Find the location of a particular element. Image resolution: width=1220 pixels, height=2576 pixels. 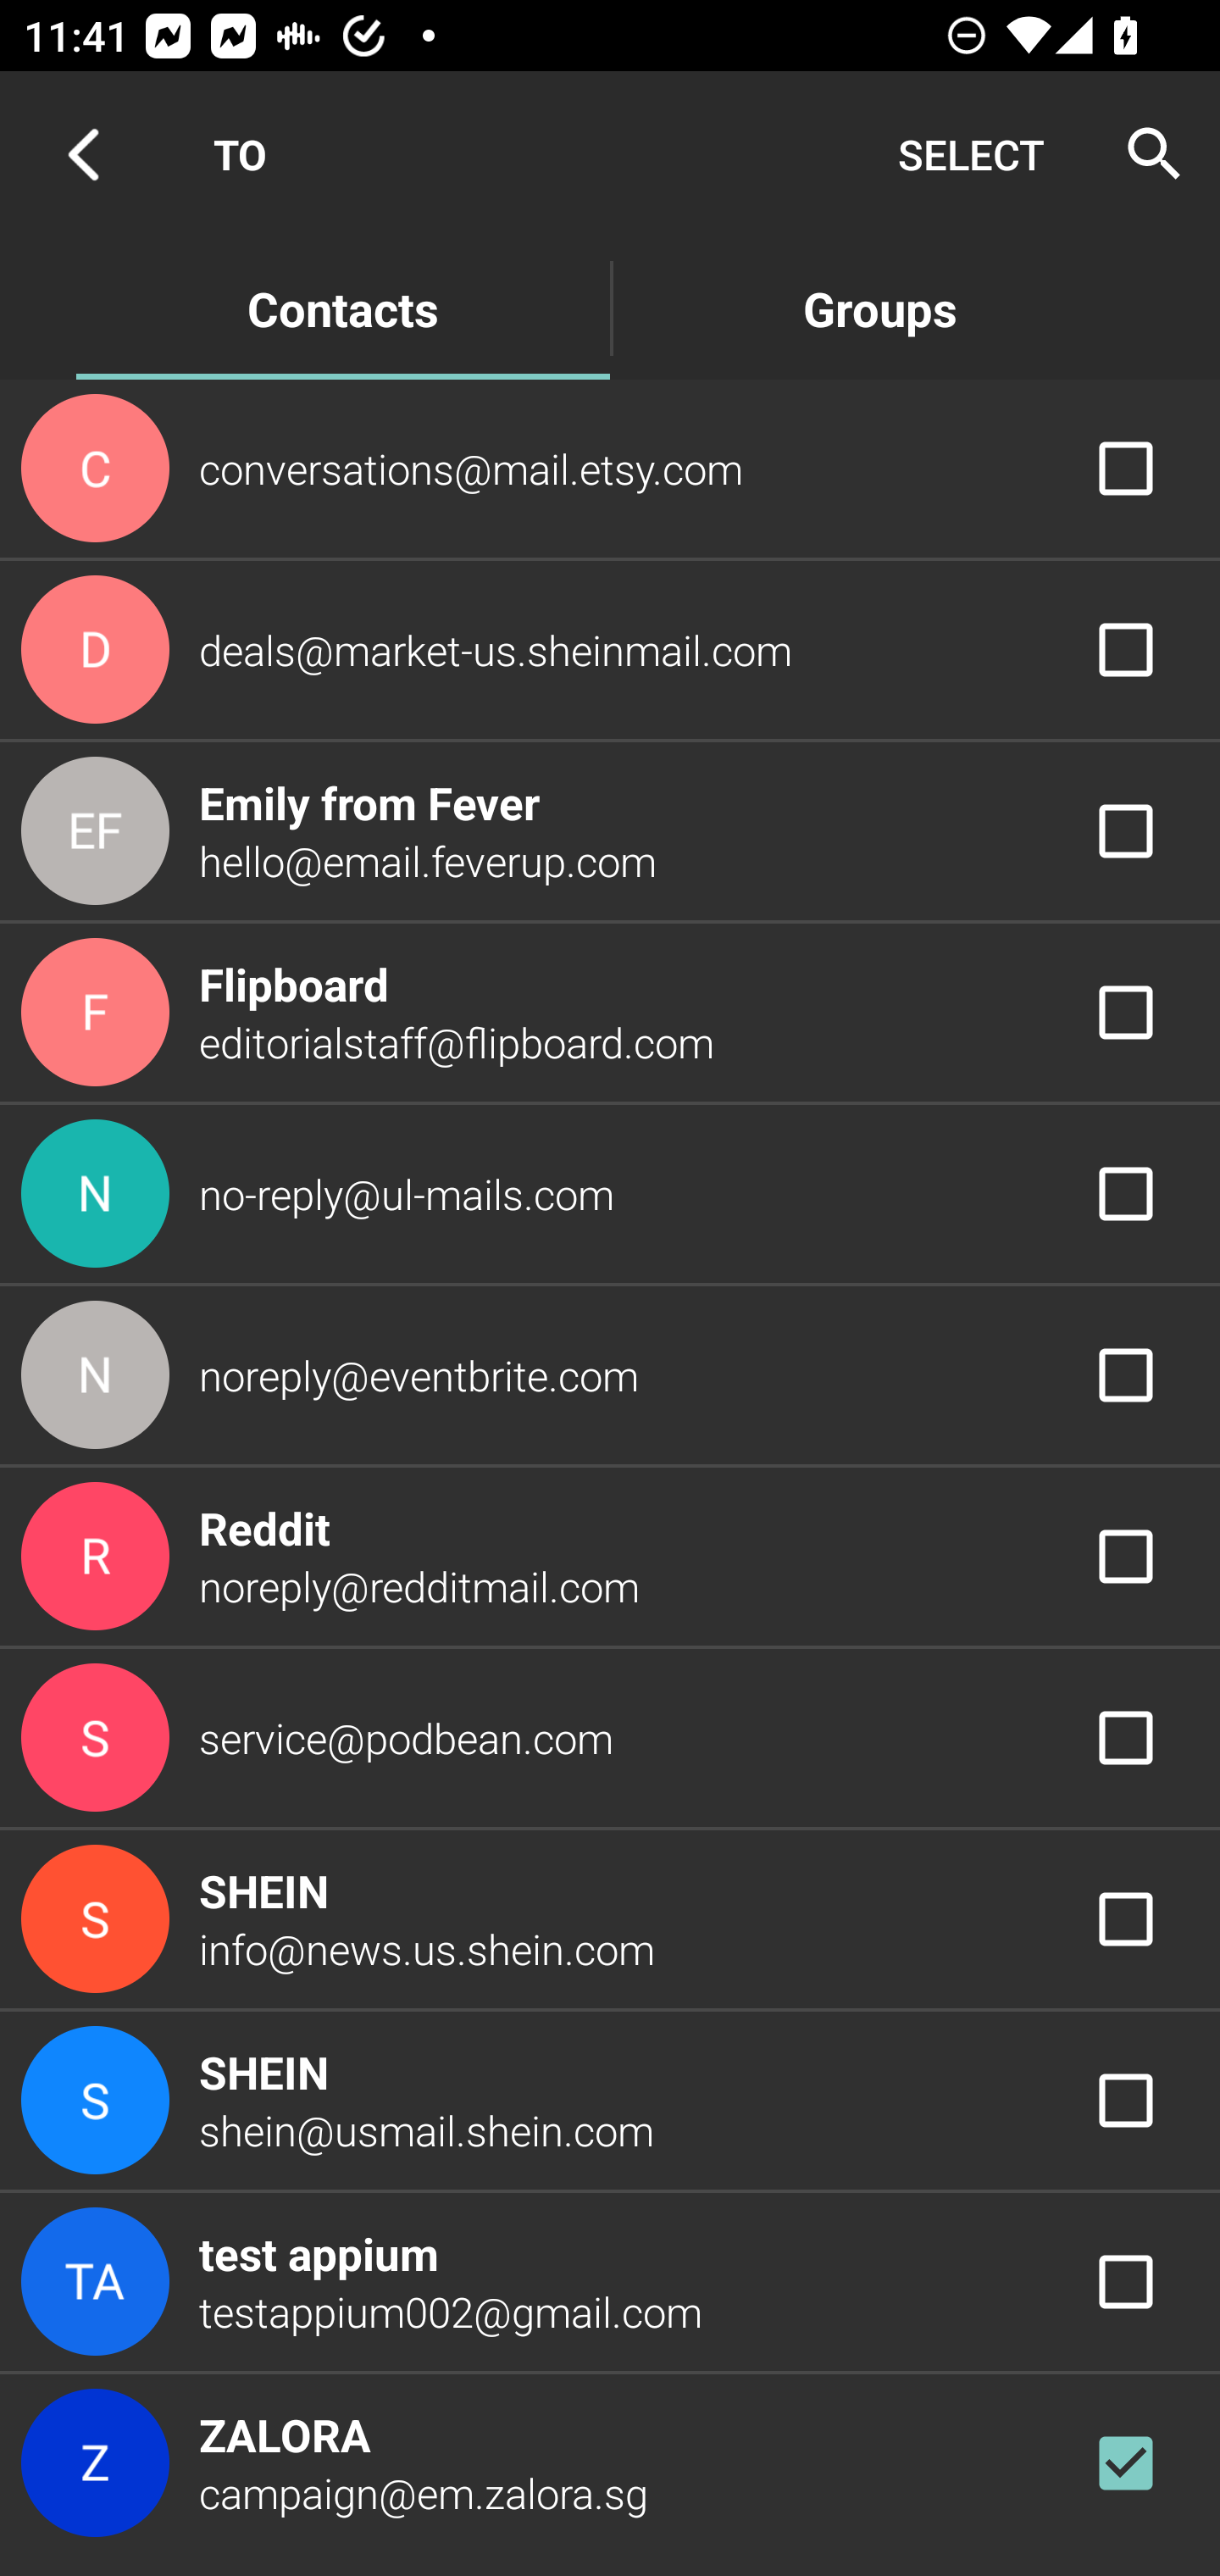

Groups is located at coordinates (879, 307).